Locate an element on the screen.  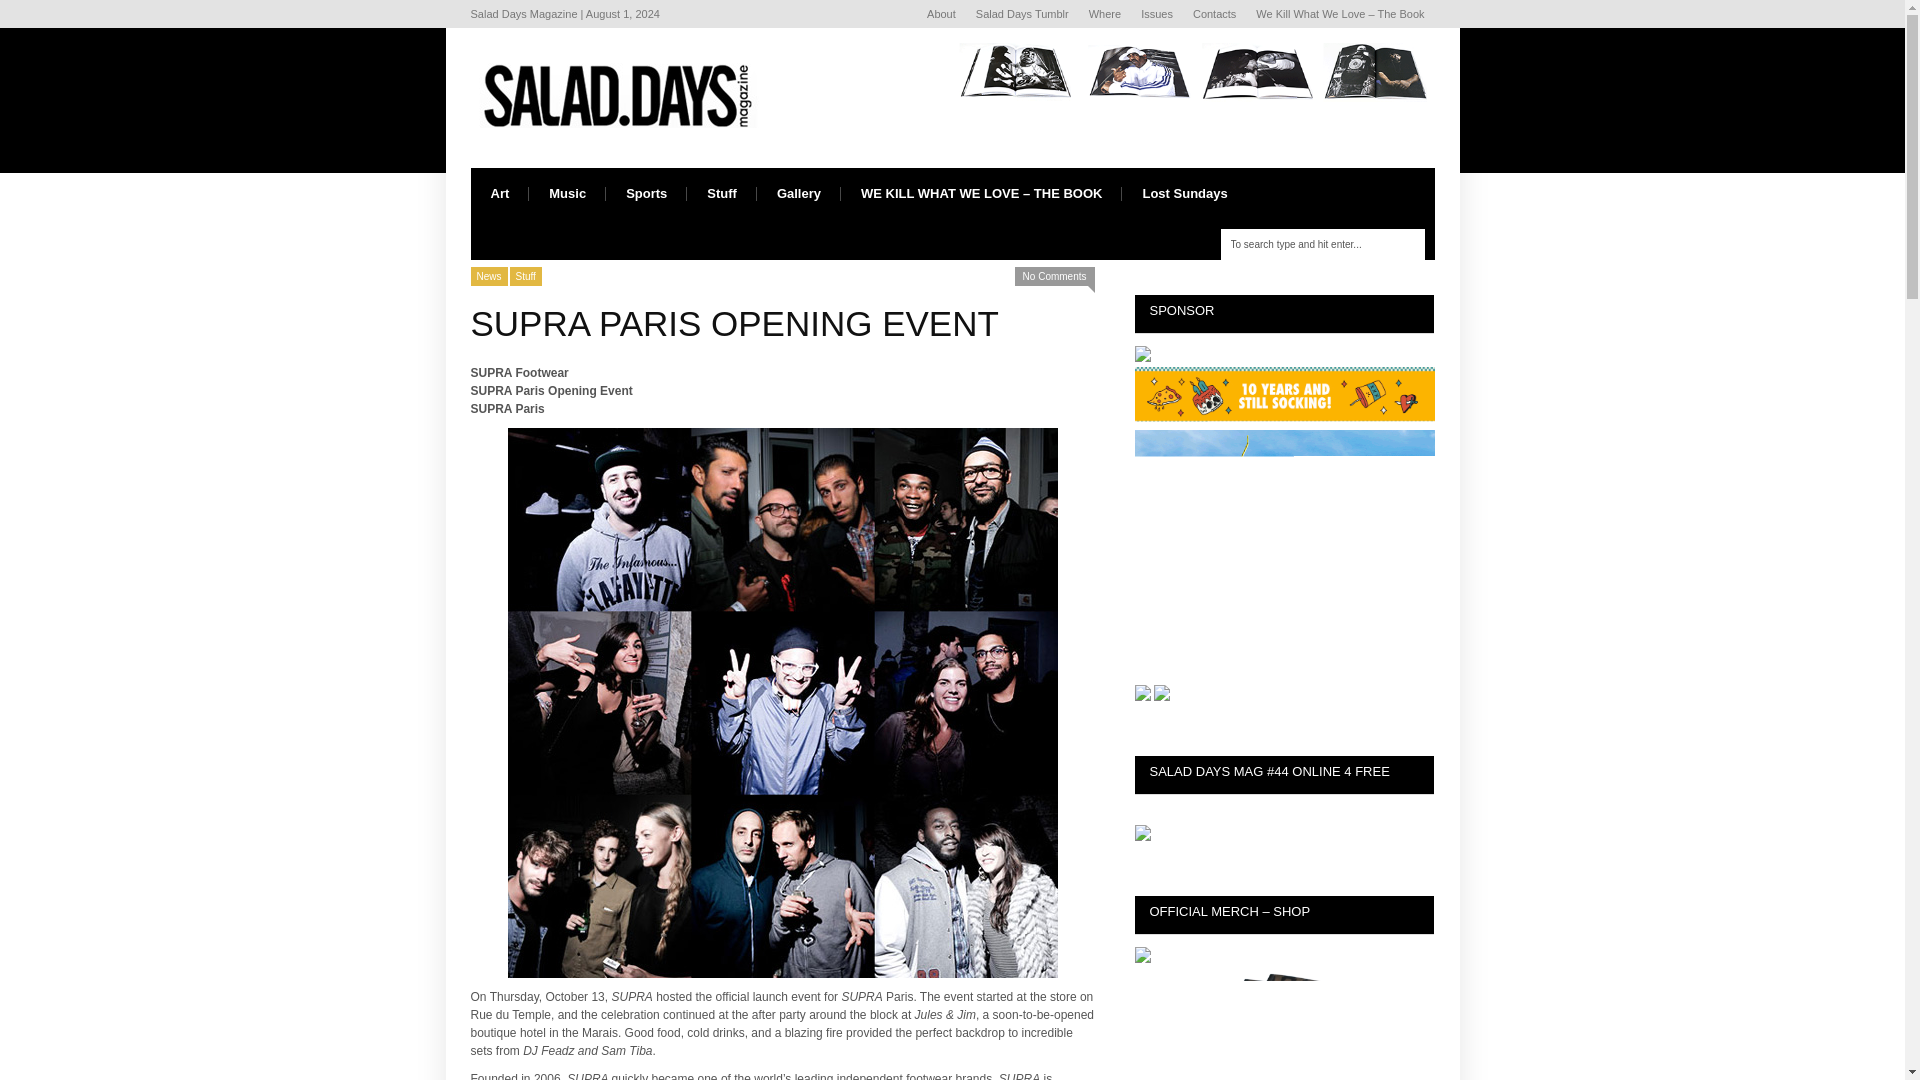
Art is located at coordinates (500, 194).